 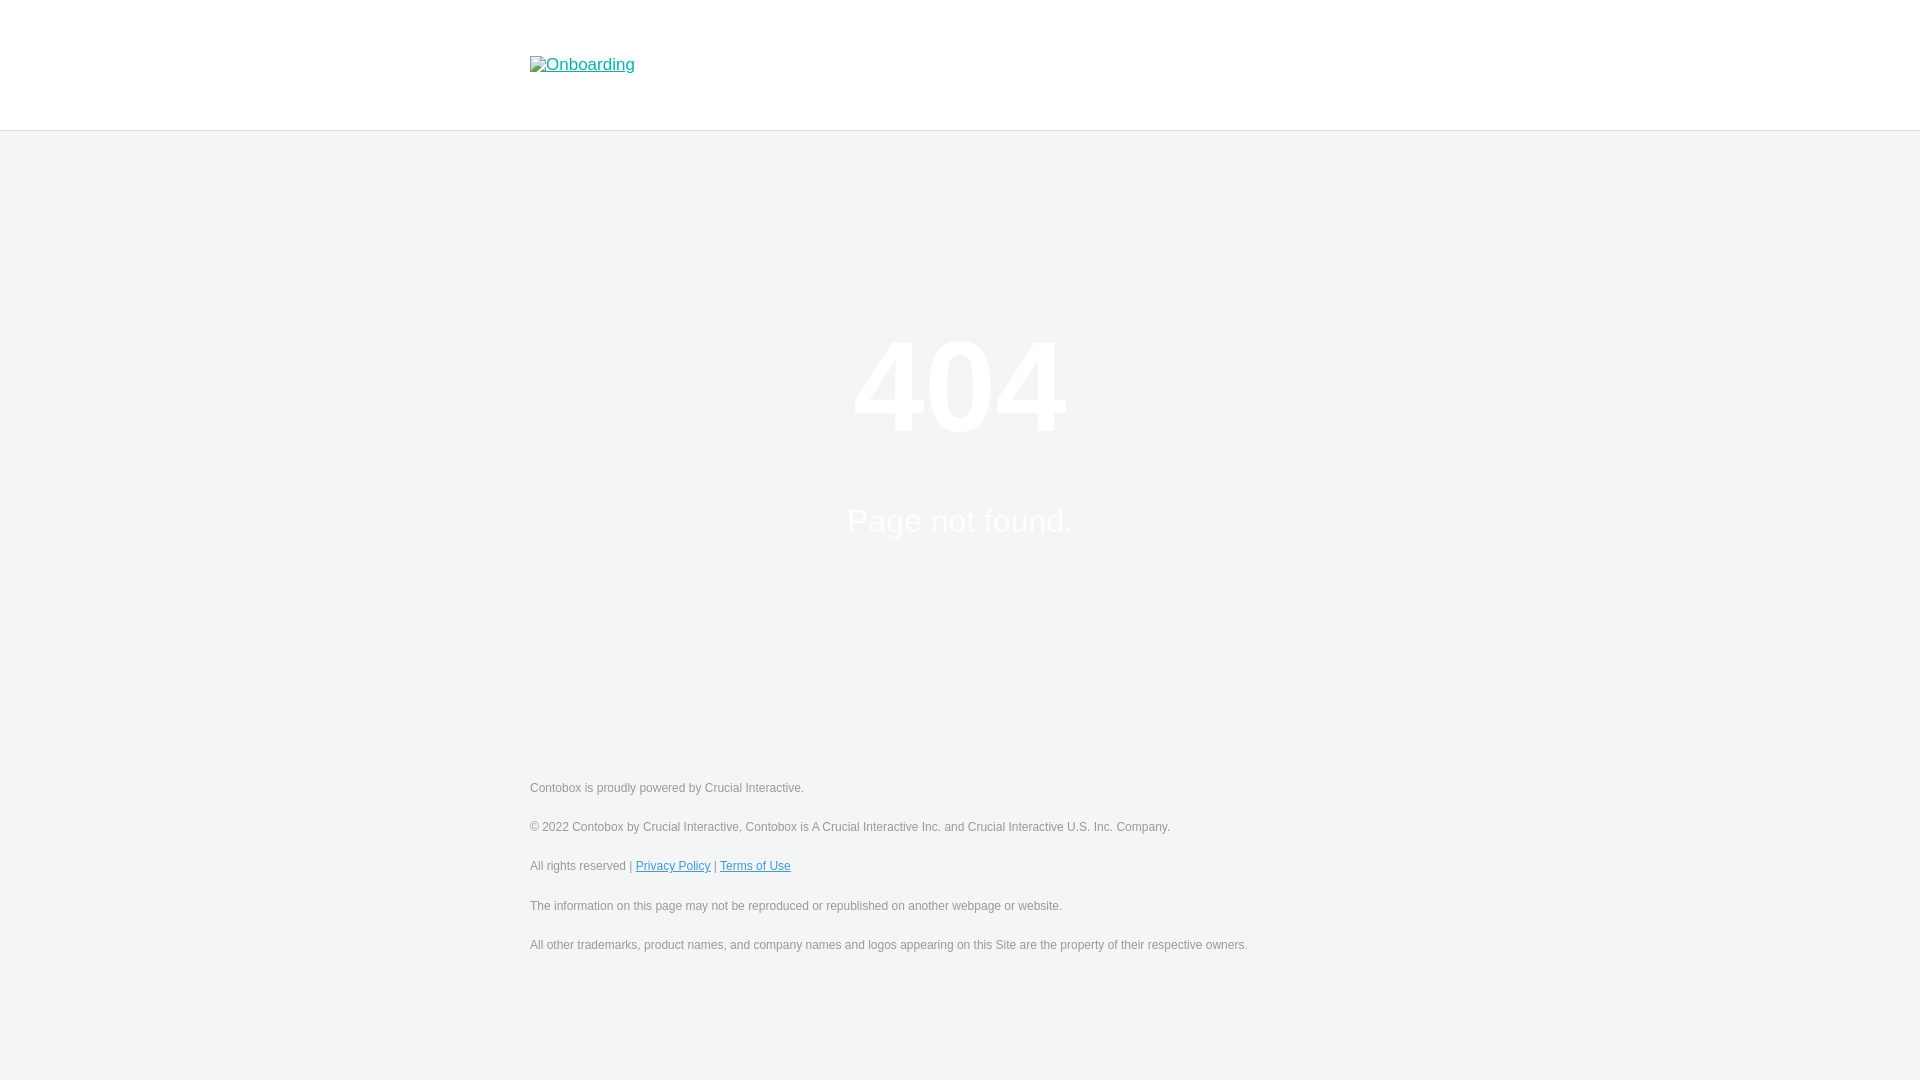 What do you see at coordinates (1085, 47) in the screenshot?
I see `PLANNER` at bounding box center [1085, 47].